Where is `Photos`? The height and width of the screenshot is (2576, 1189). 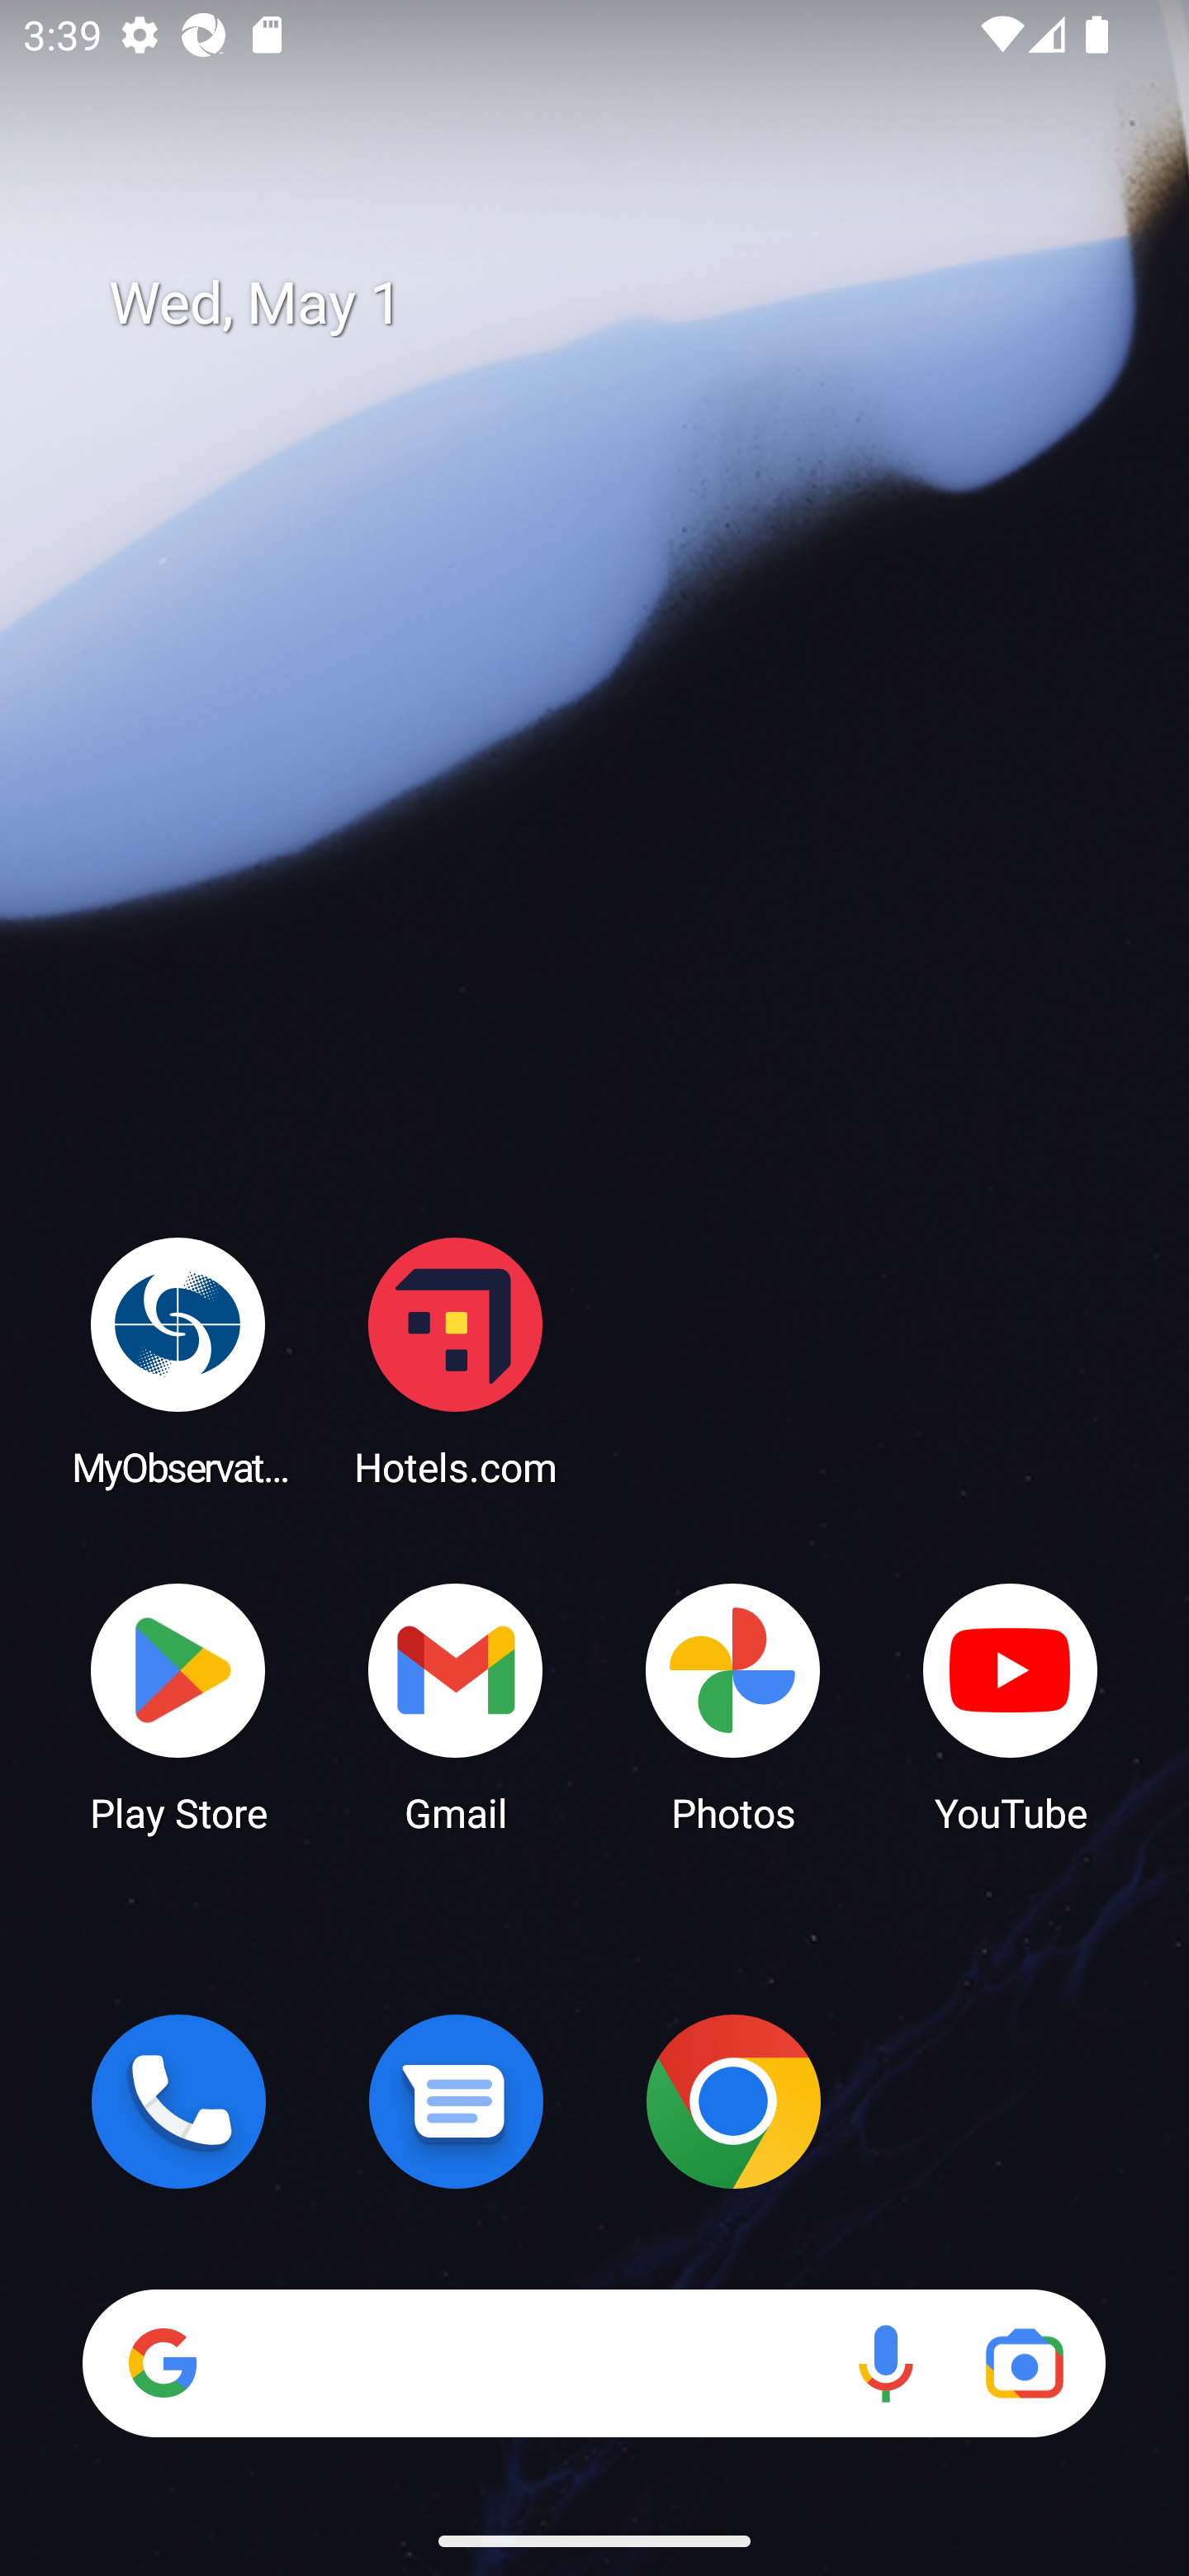 Photos is located at coordinates (733, 1706).